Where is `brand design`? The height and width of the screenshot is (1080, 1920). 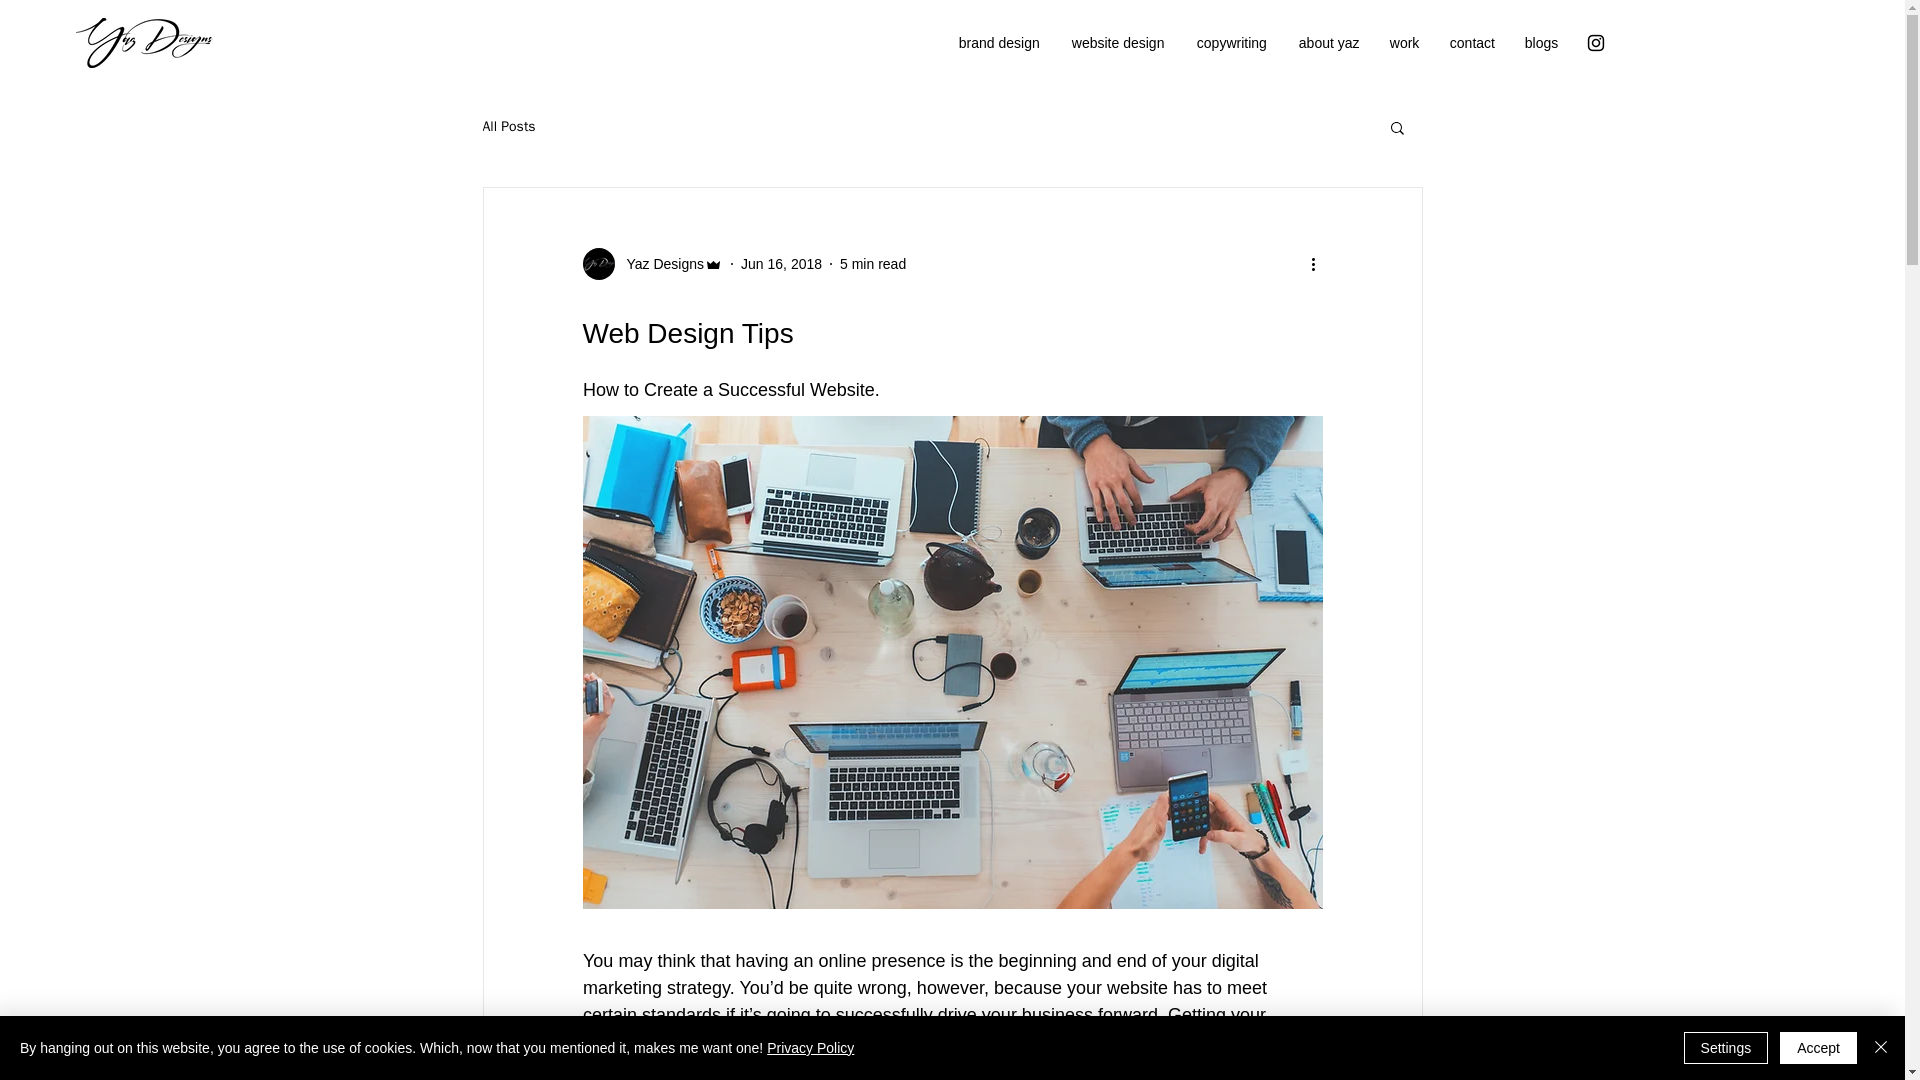
brand design is located at coordinates (1000, 44).